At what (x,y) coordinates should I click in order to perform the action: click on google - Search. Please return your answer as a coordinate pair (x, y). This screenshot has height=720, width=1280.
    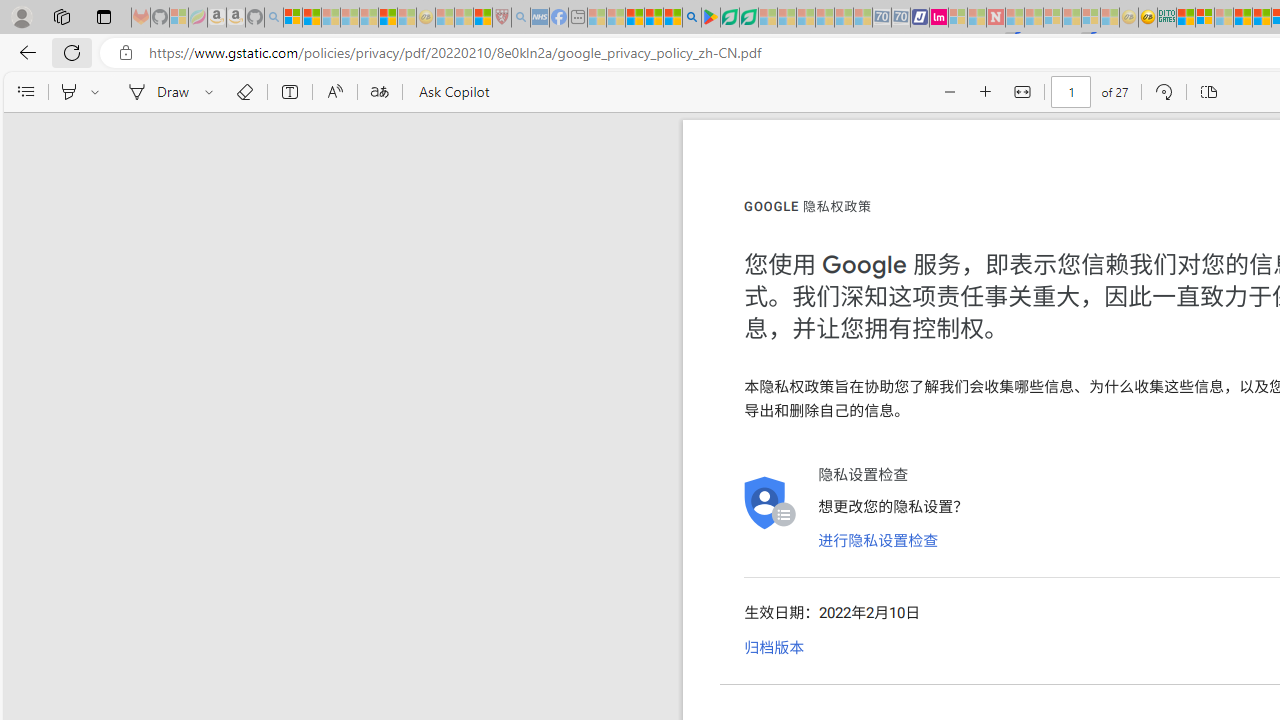
    Looking at the image, I should click on (692, 18).